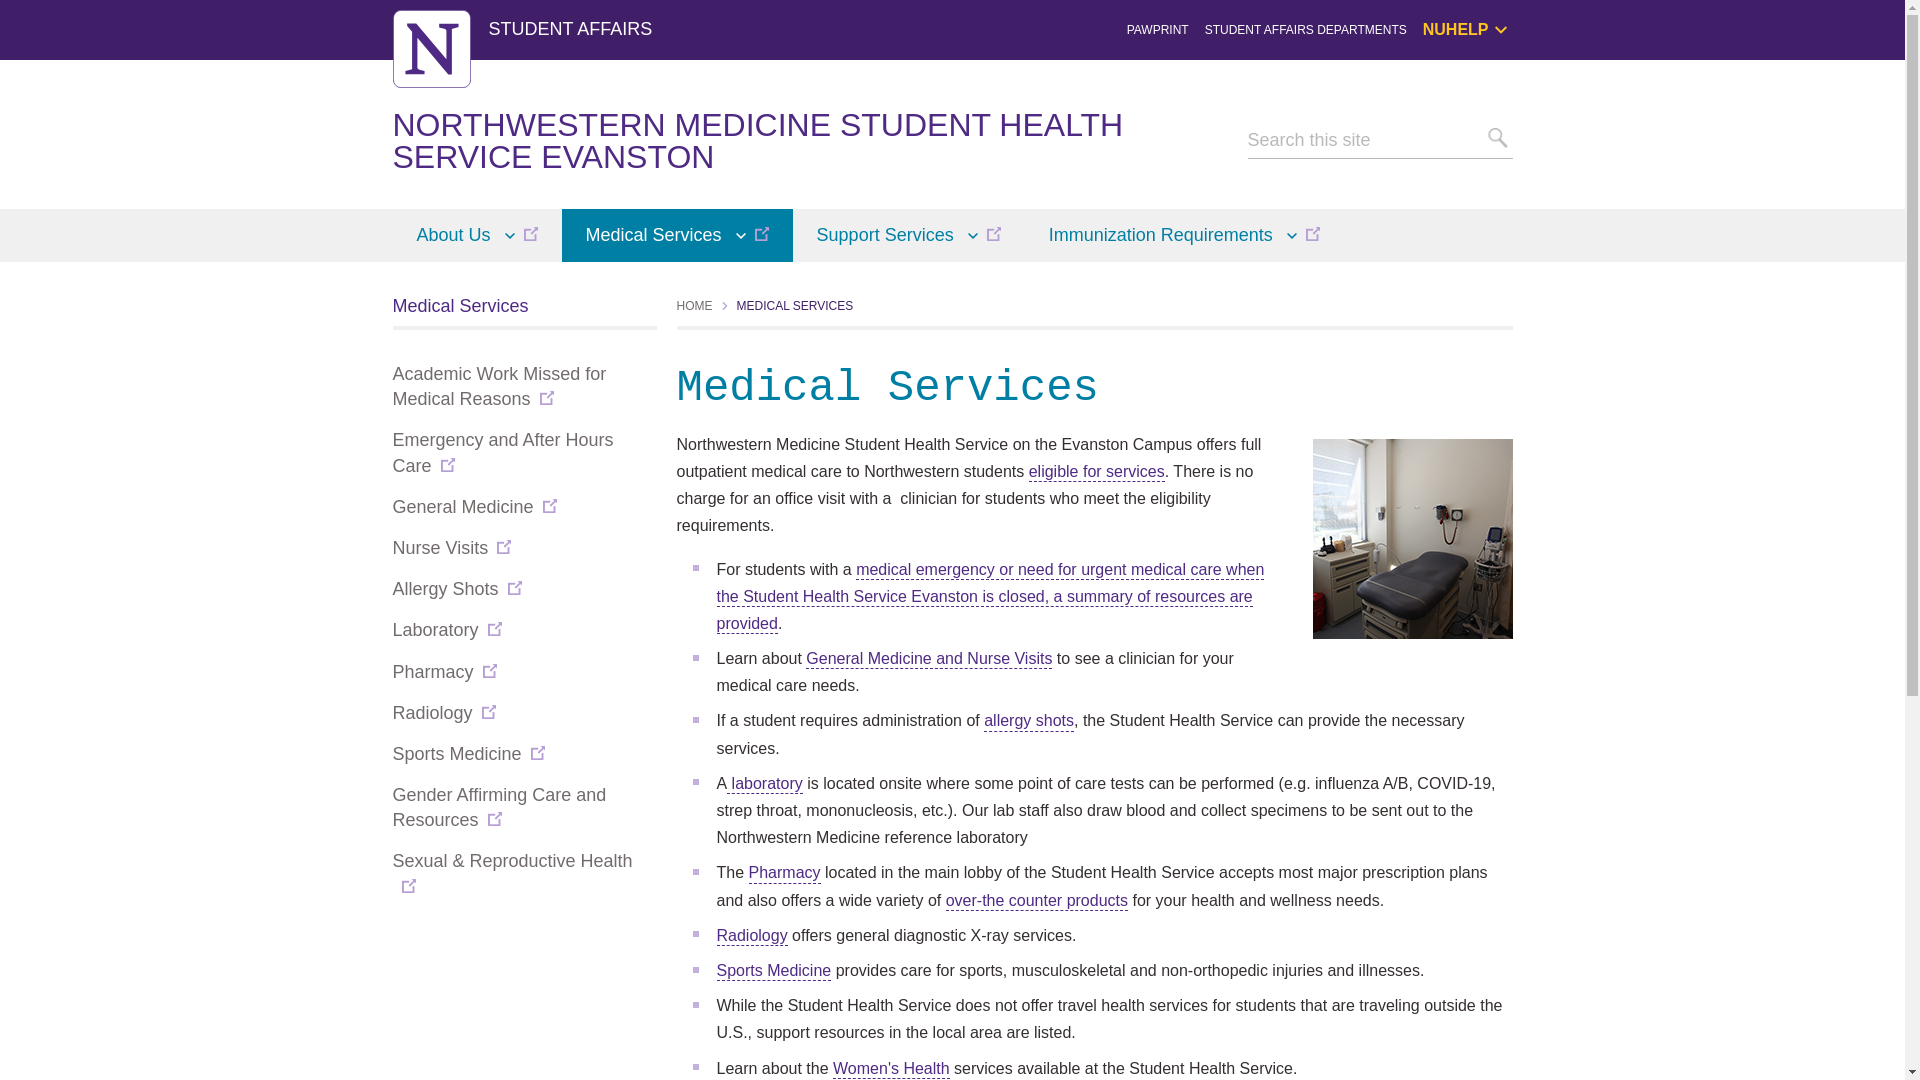 The image size is (1920, 1080). I want to click on 1:1 Support, so click(1534, 120).